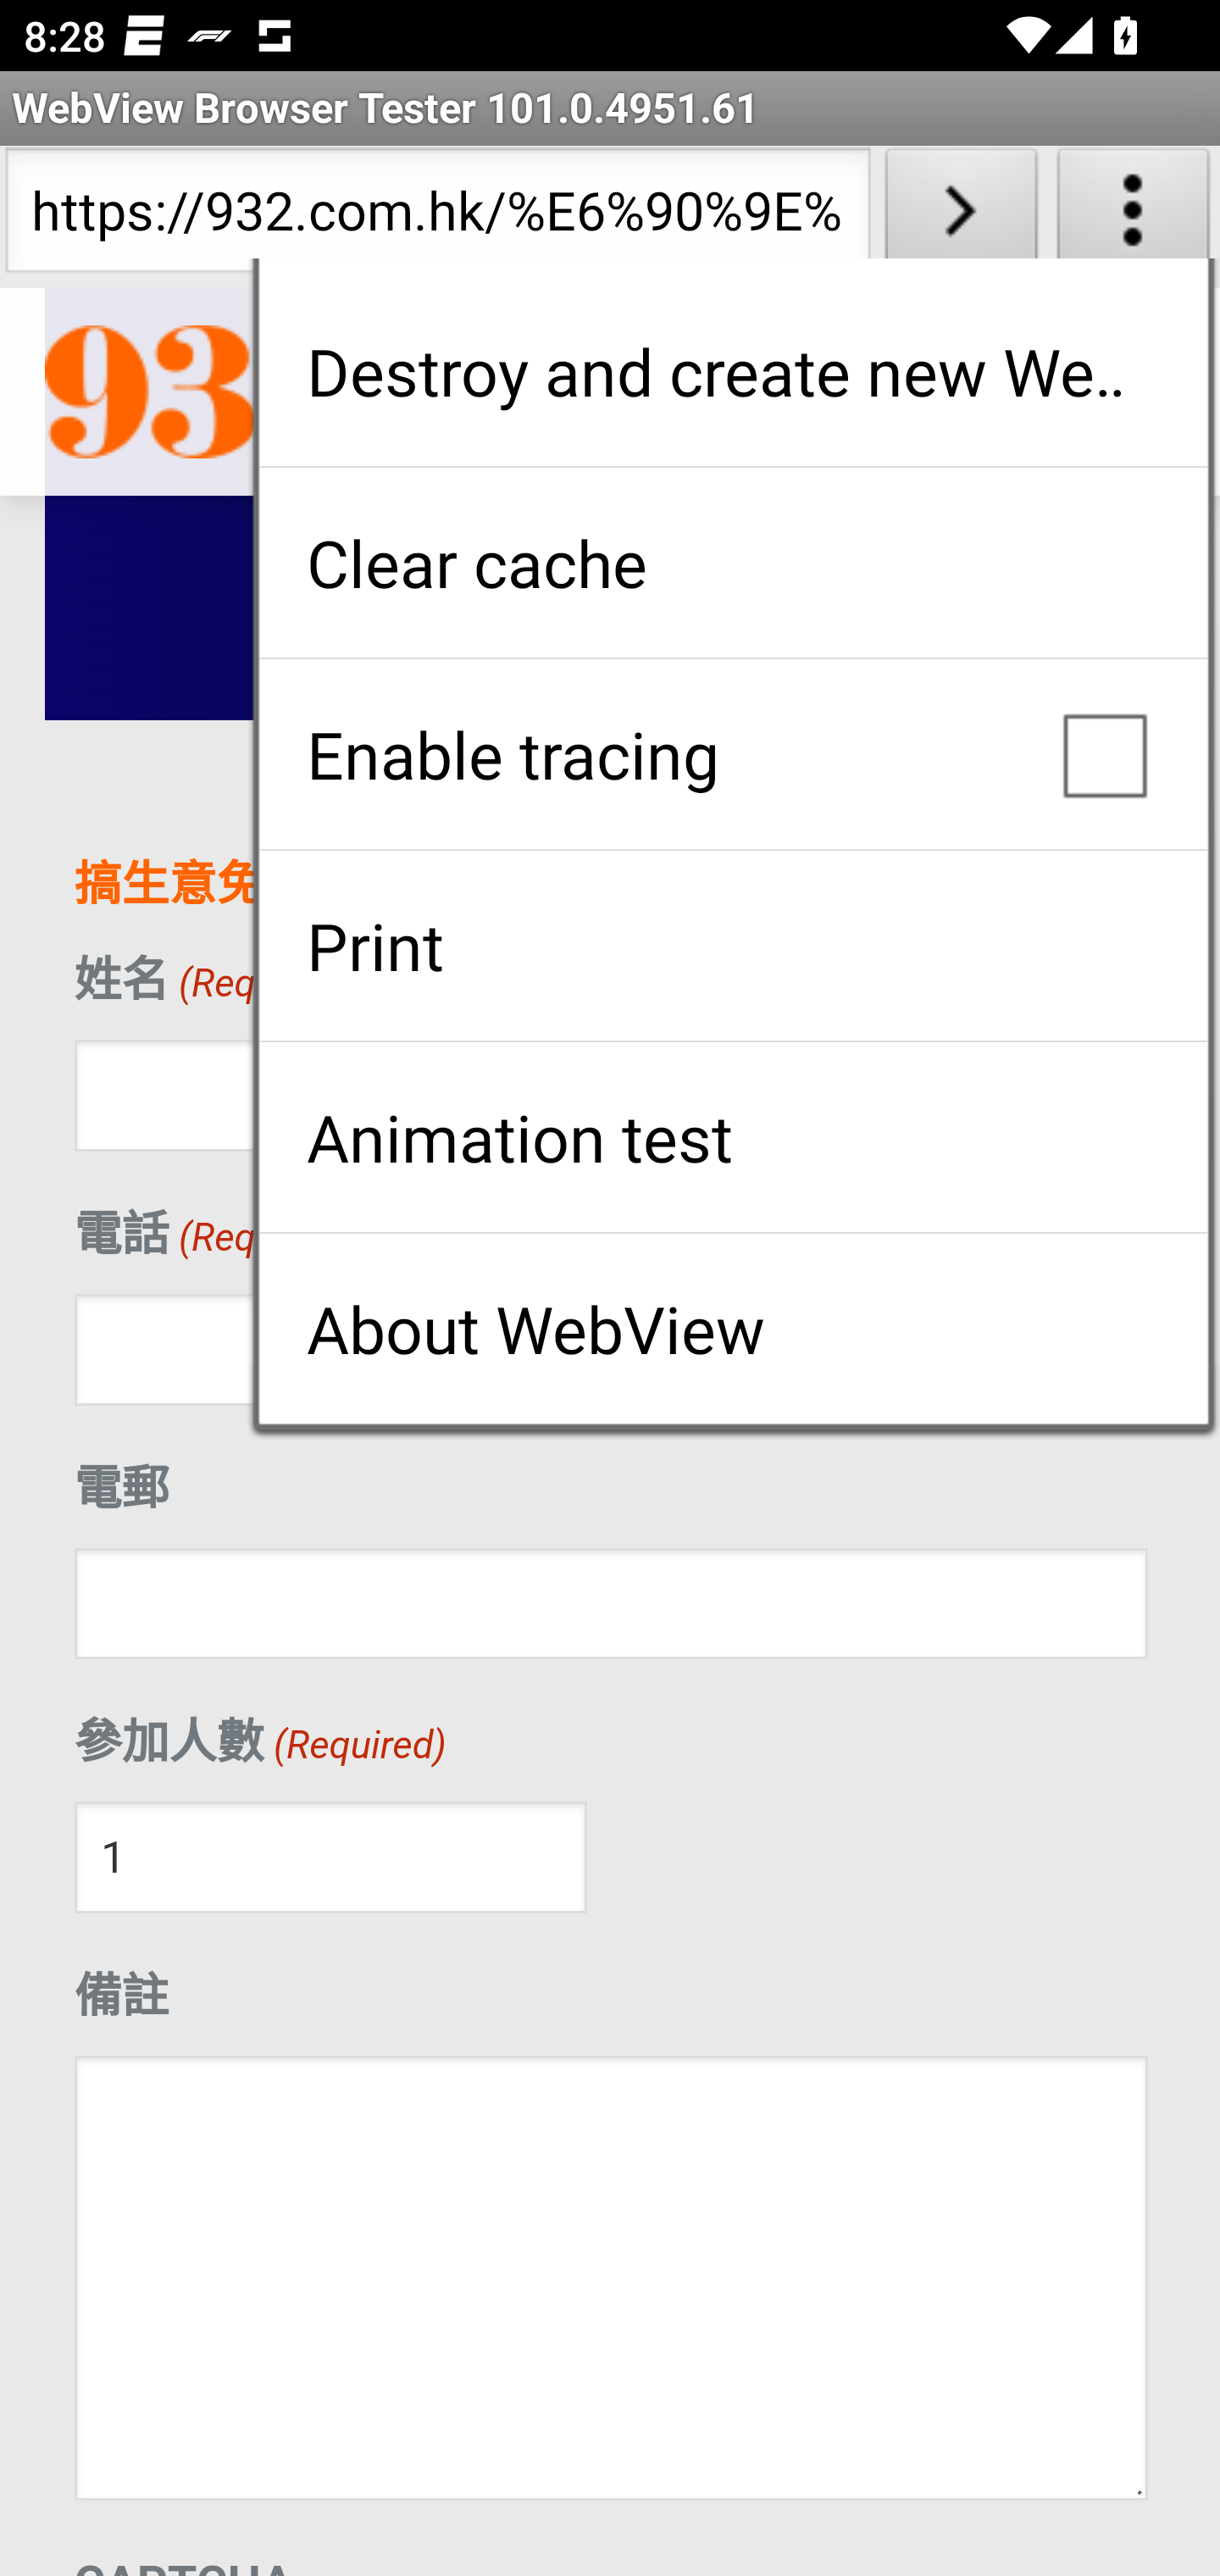  What do you see at coordinates (733, 563) in the screenshot?
I see `Clear cache` at bounding box center [733, 563].